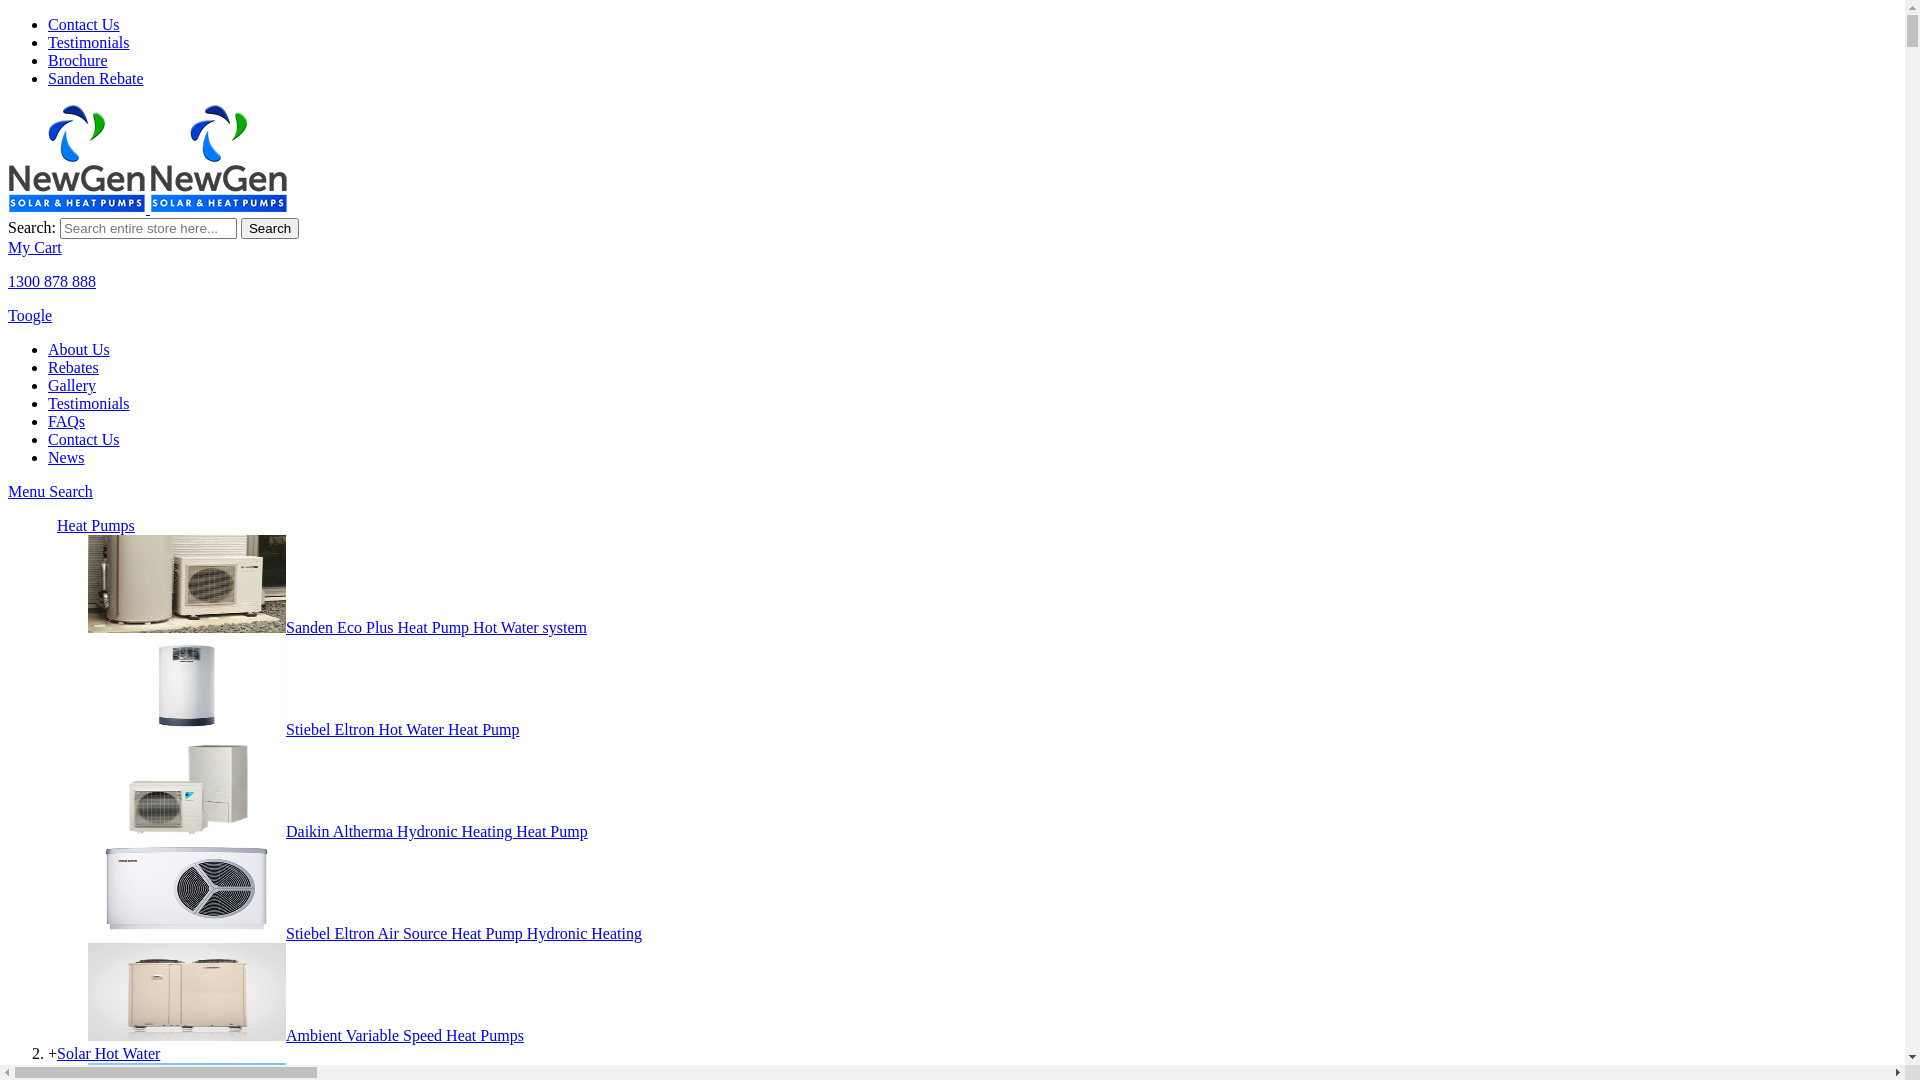 The width and height of the screenshot is (1920, 1080). Describe the element at coordinates (66, 422) in the screenshot. I see `FAQs` at that location.